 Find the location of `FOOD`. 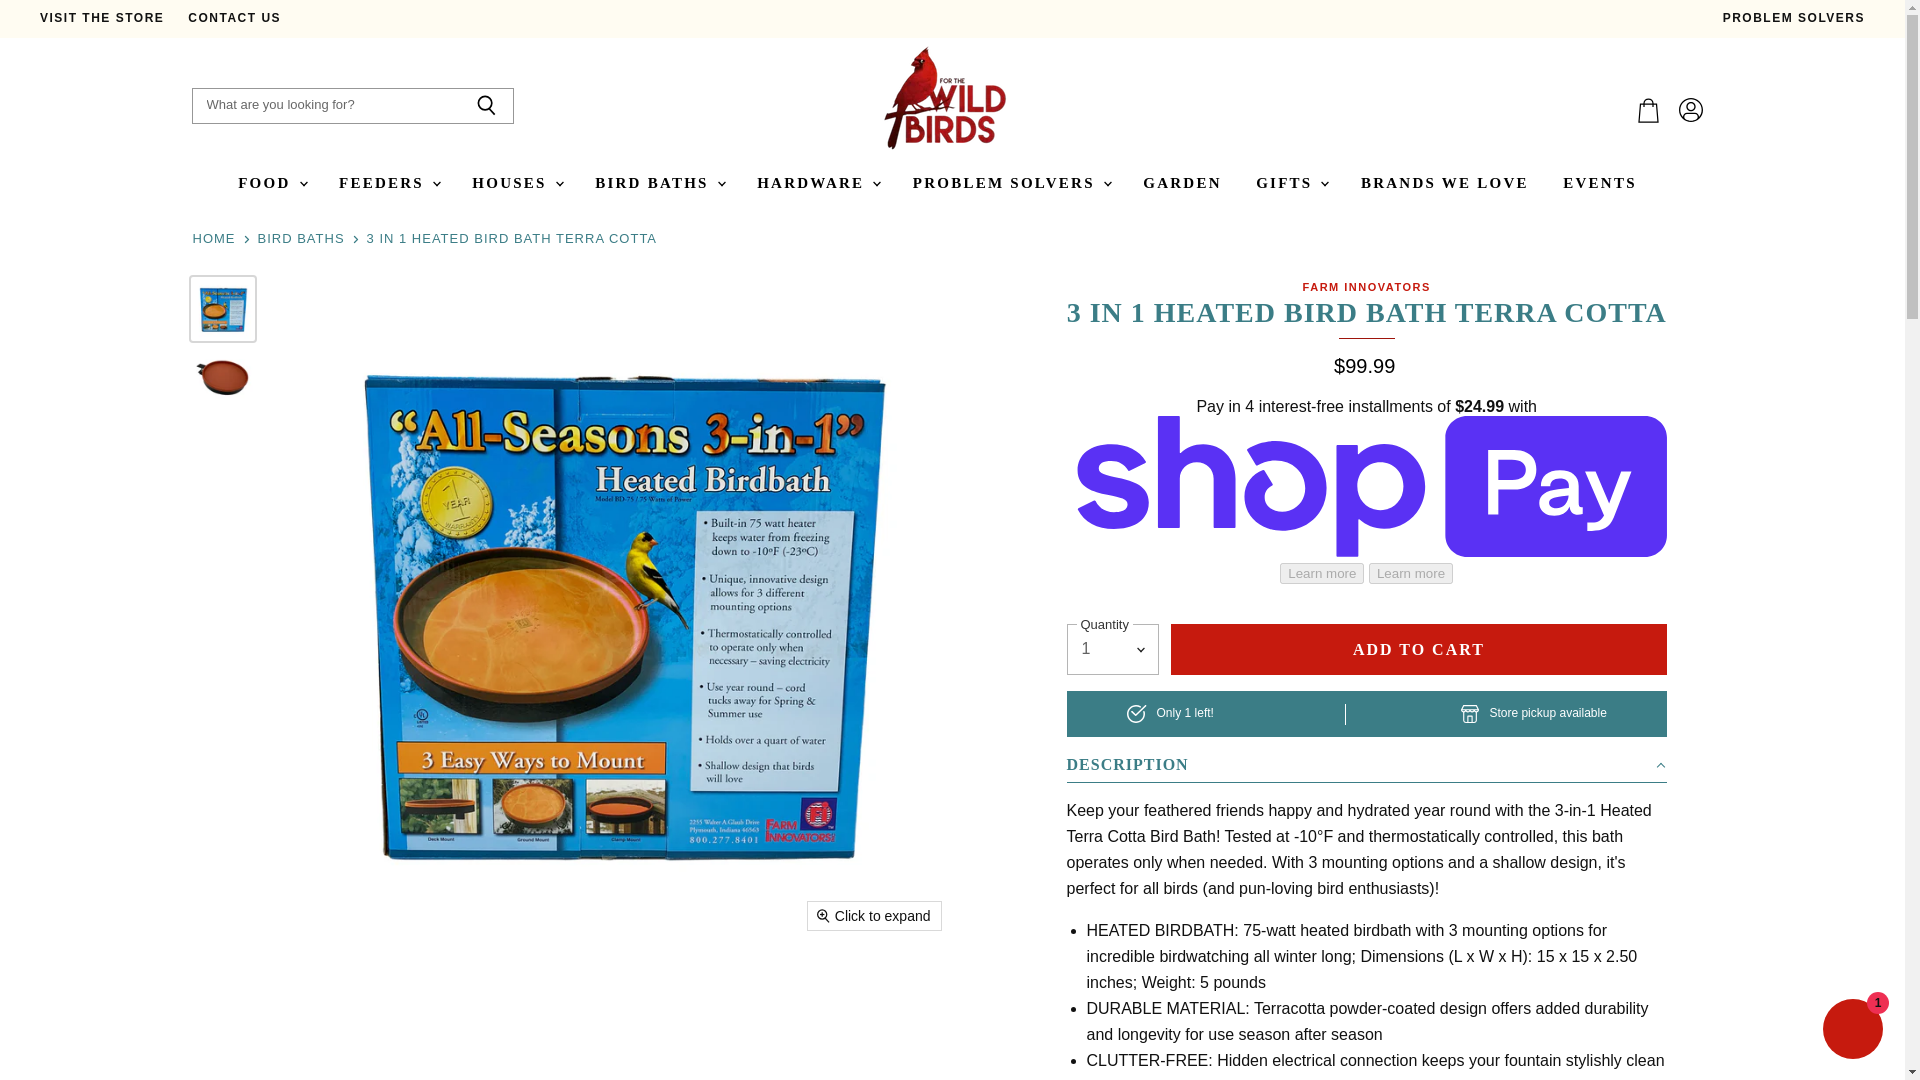

FOOD is located at coordinates (270, 183).